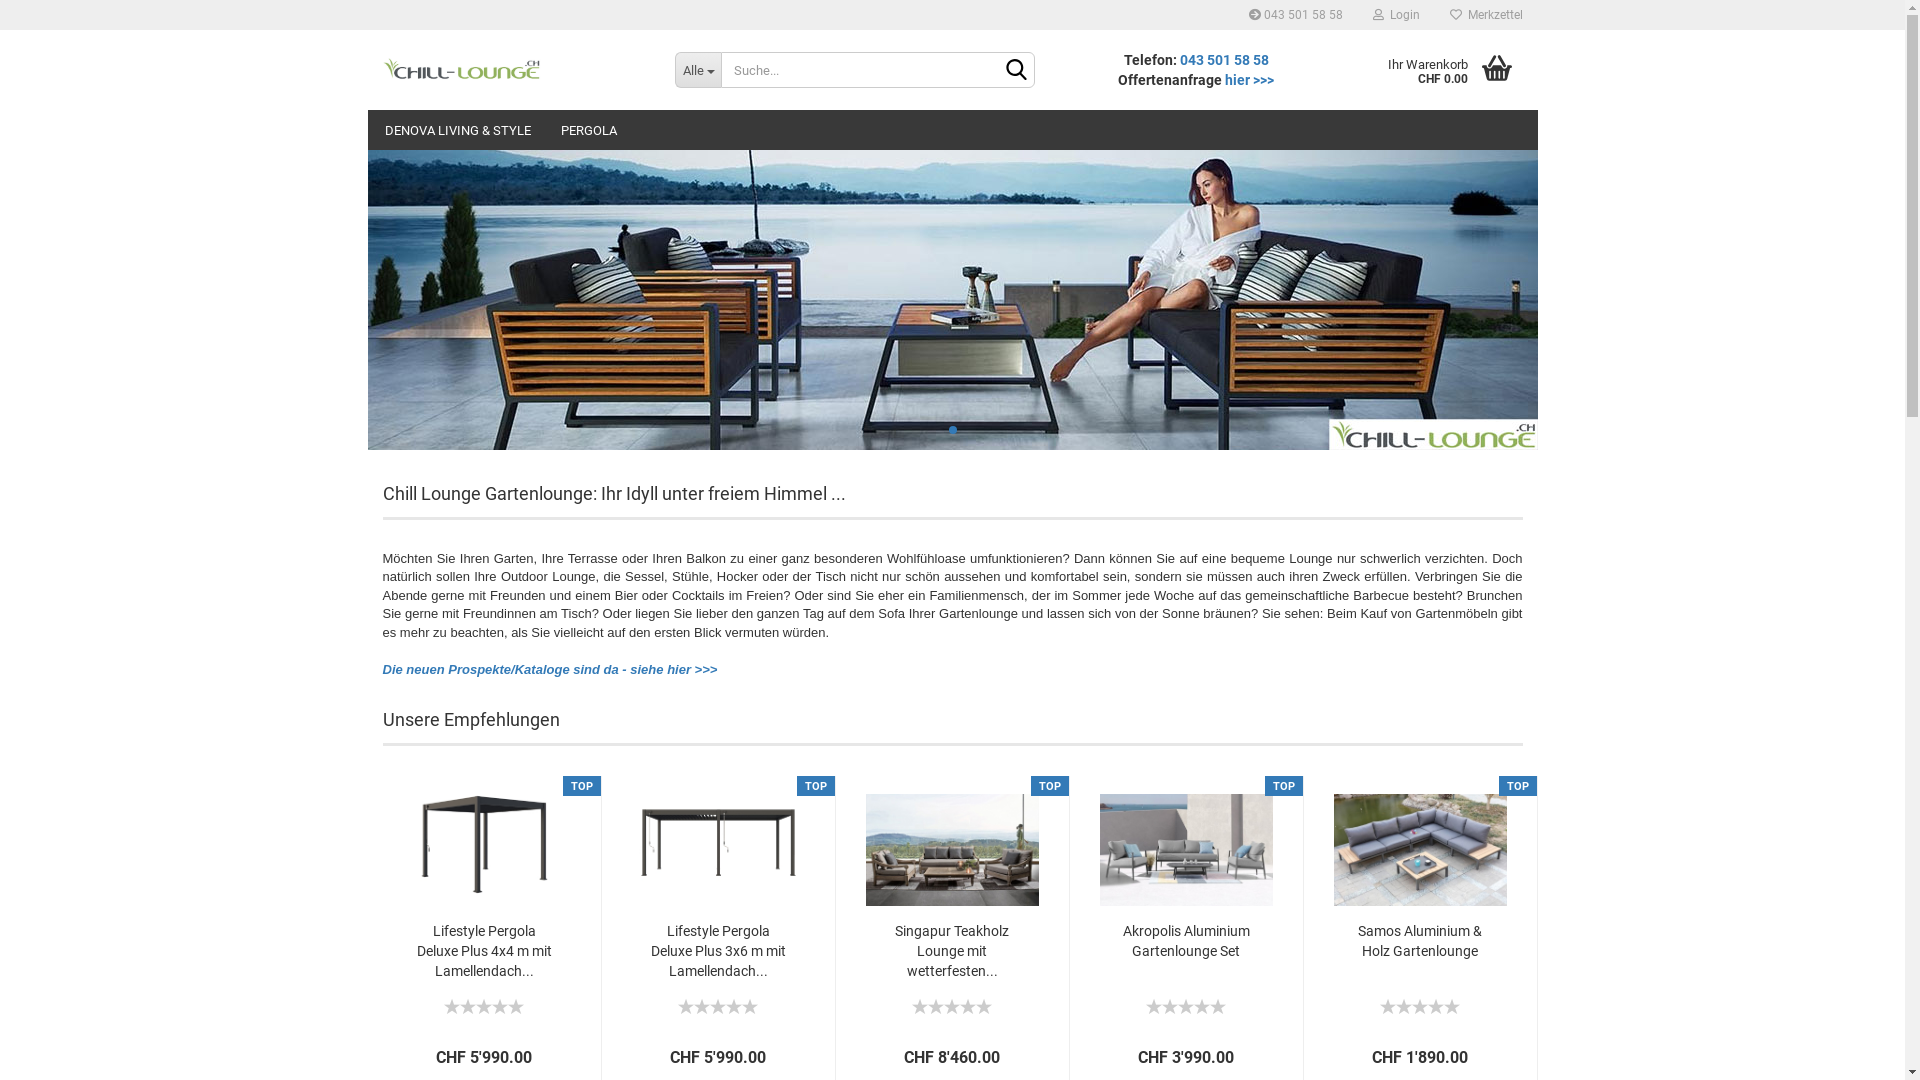 This screenshot has height=1080, width=1920. I want to click on Lifestyle Pergola Deluxe Plus 3x6 m mit Lamellendach..., so click(718, 951).